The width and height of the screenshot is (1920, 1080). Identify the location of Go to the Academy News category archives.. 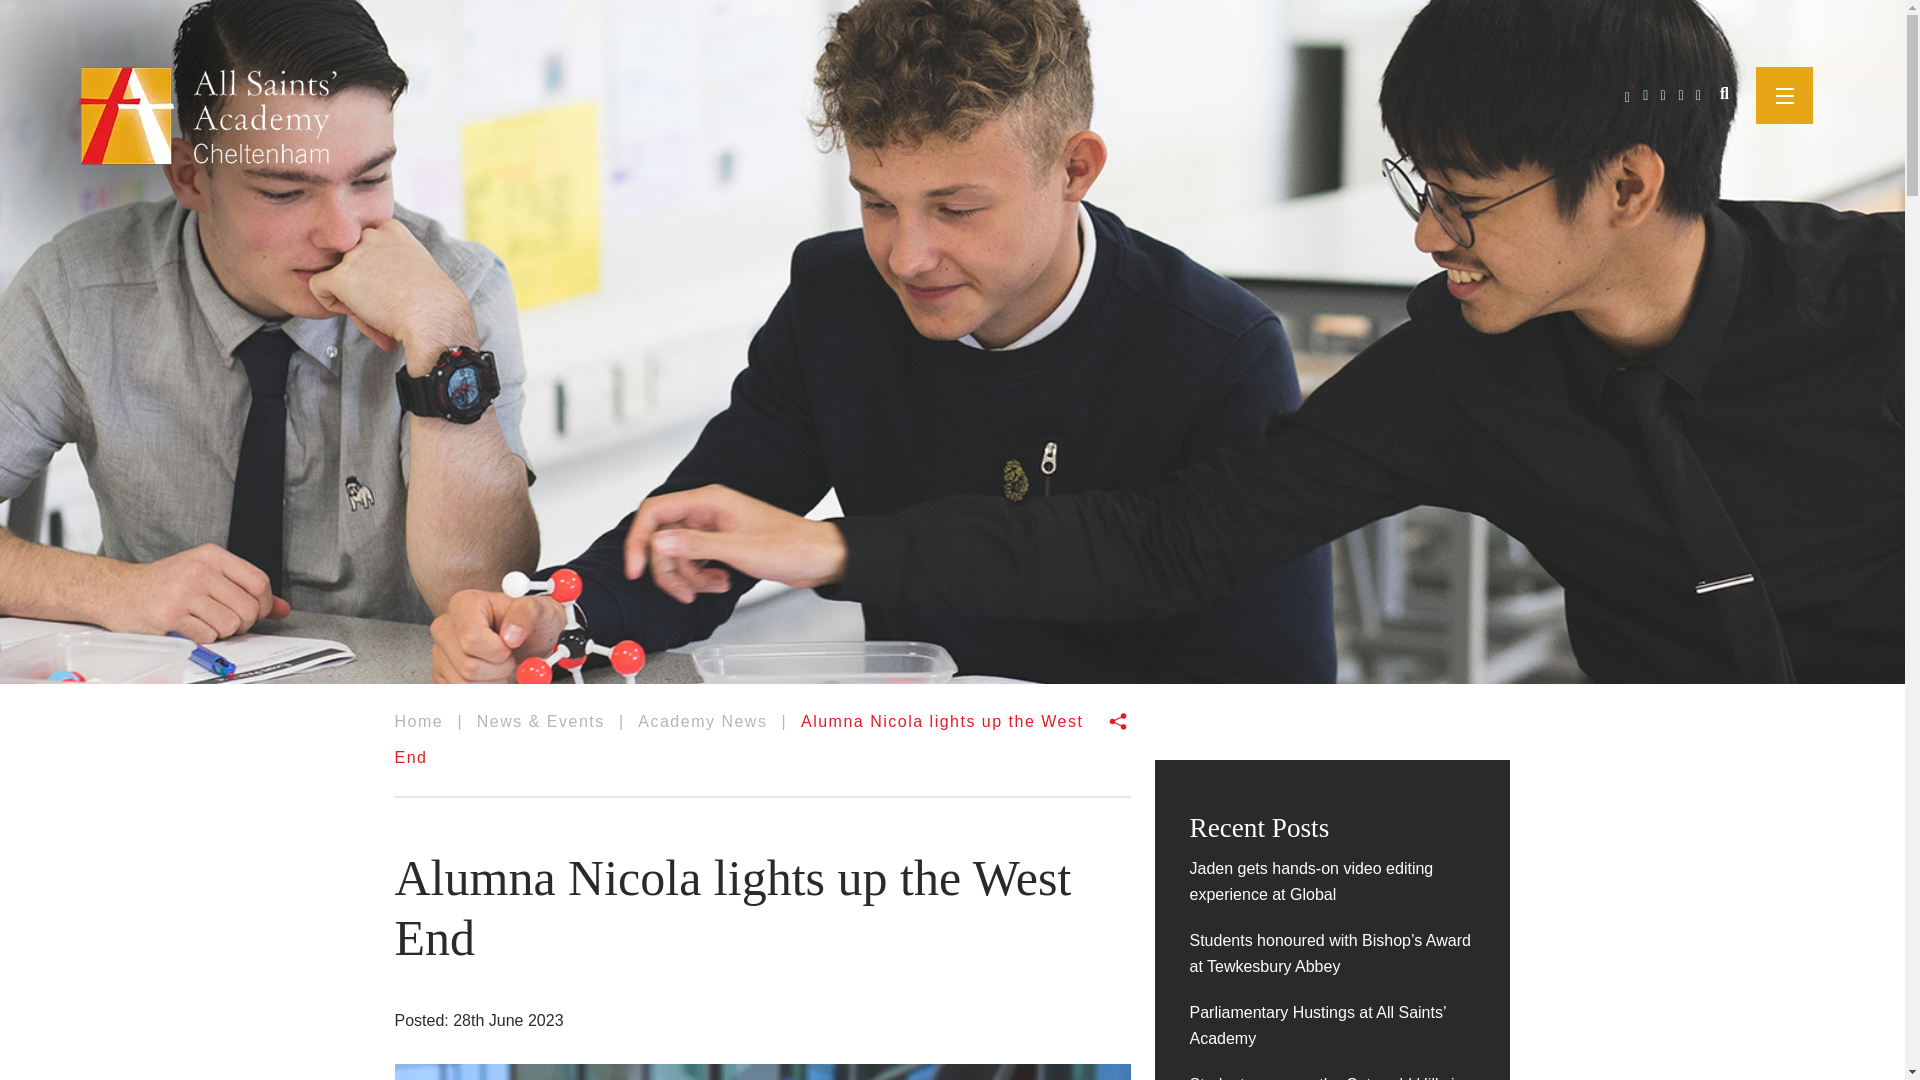
(702, 721).